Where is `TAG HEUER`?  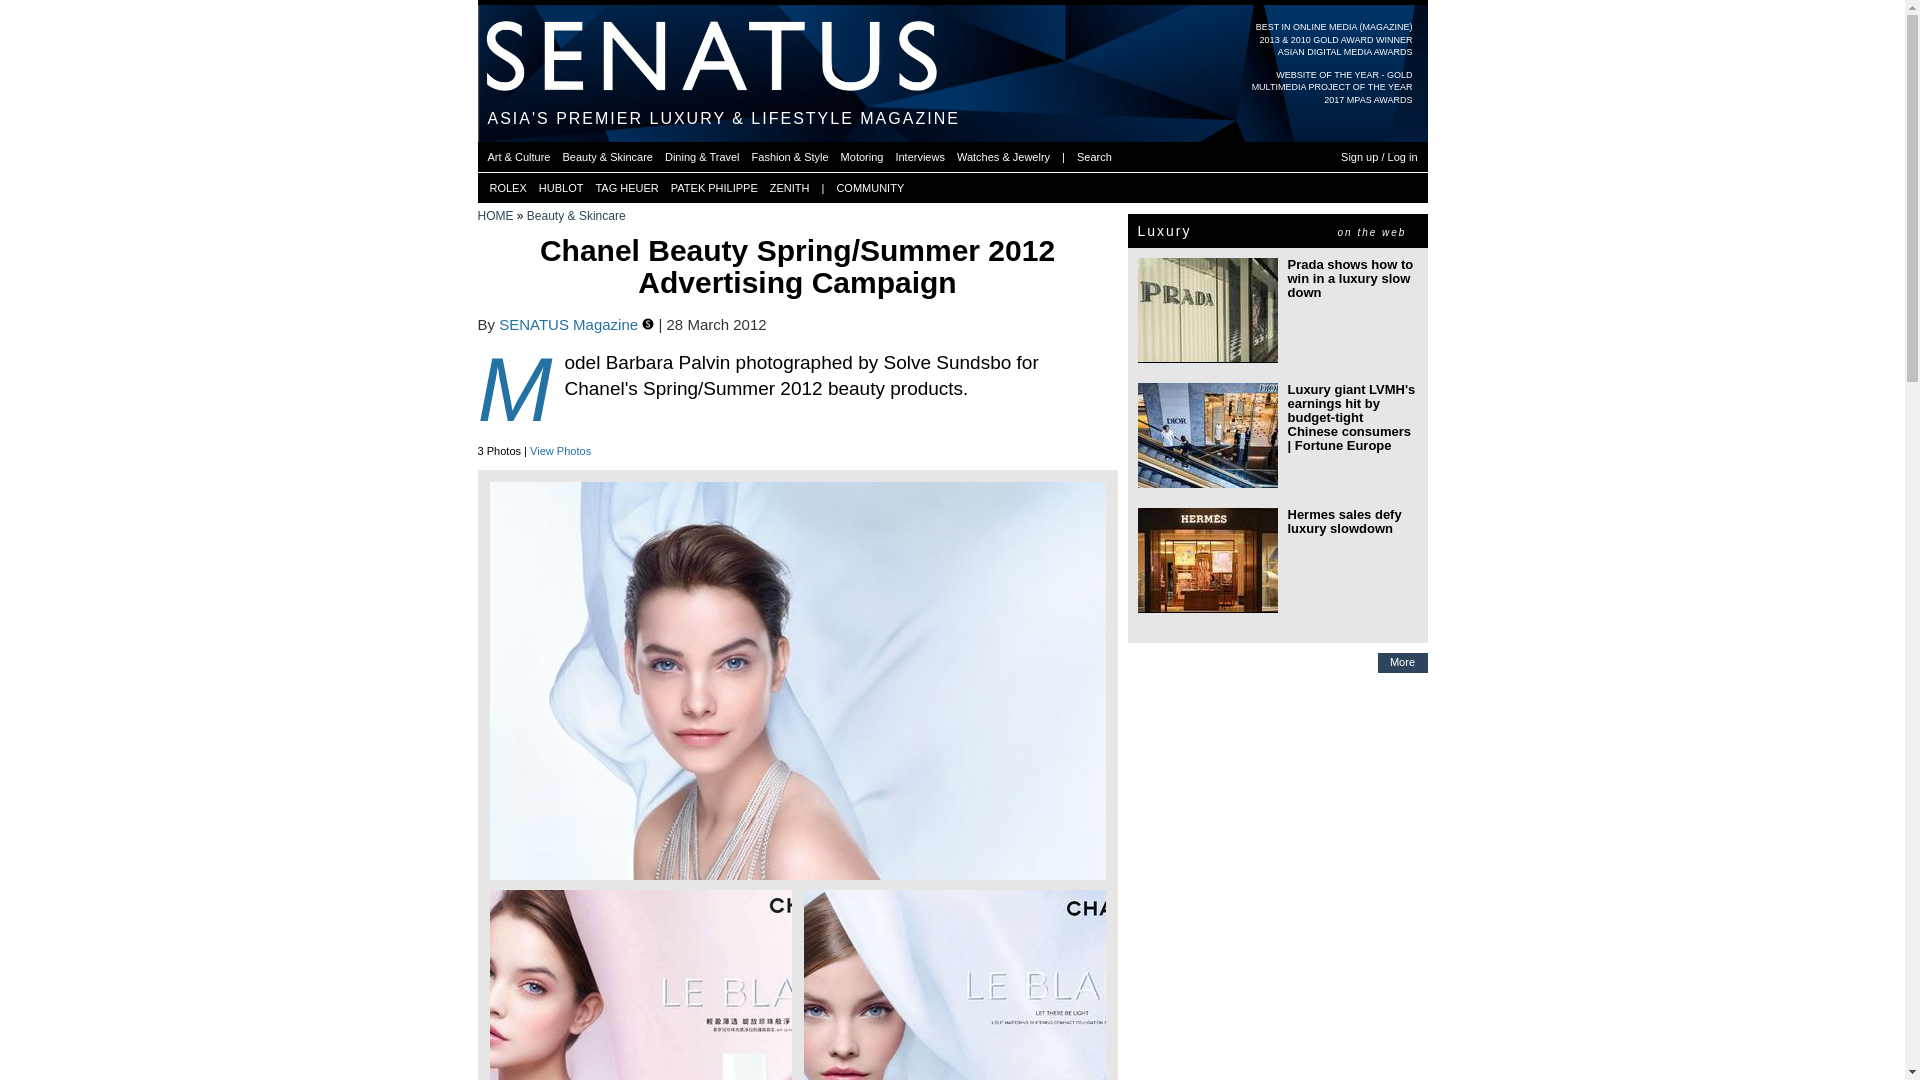
TAG HEUER is located at coordinates (626, 188).